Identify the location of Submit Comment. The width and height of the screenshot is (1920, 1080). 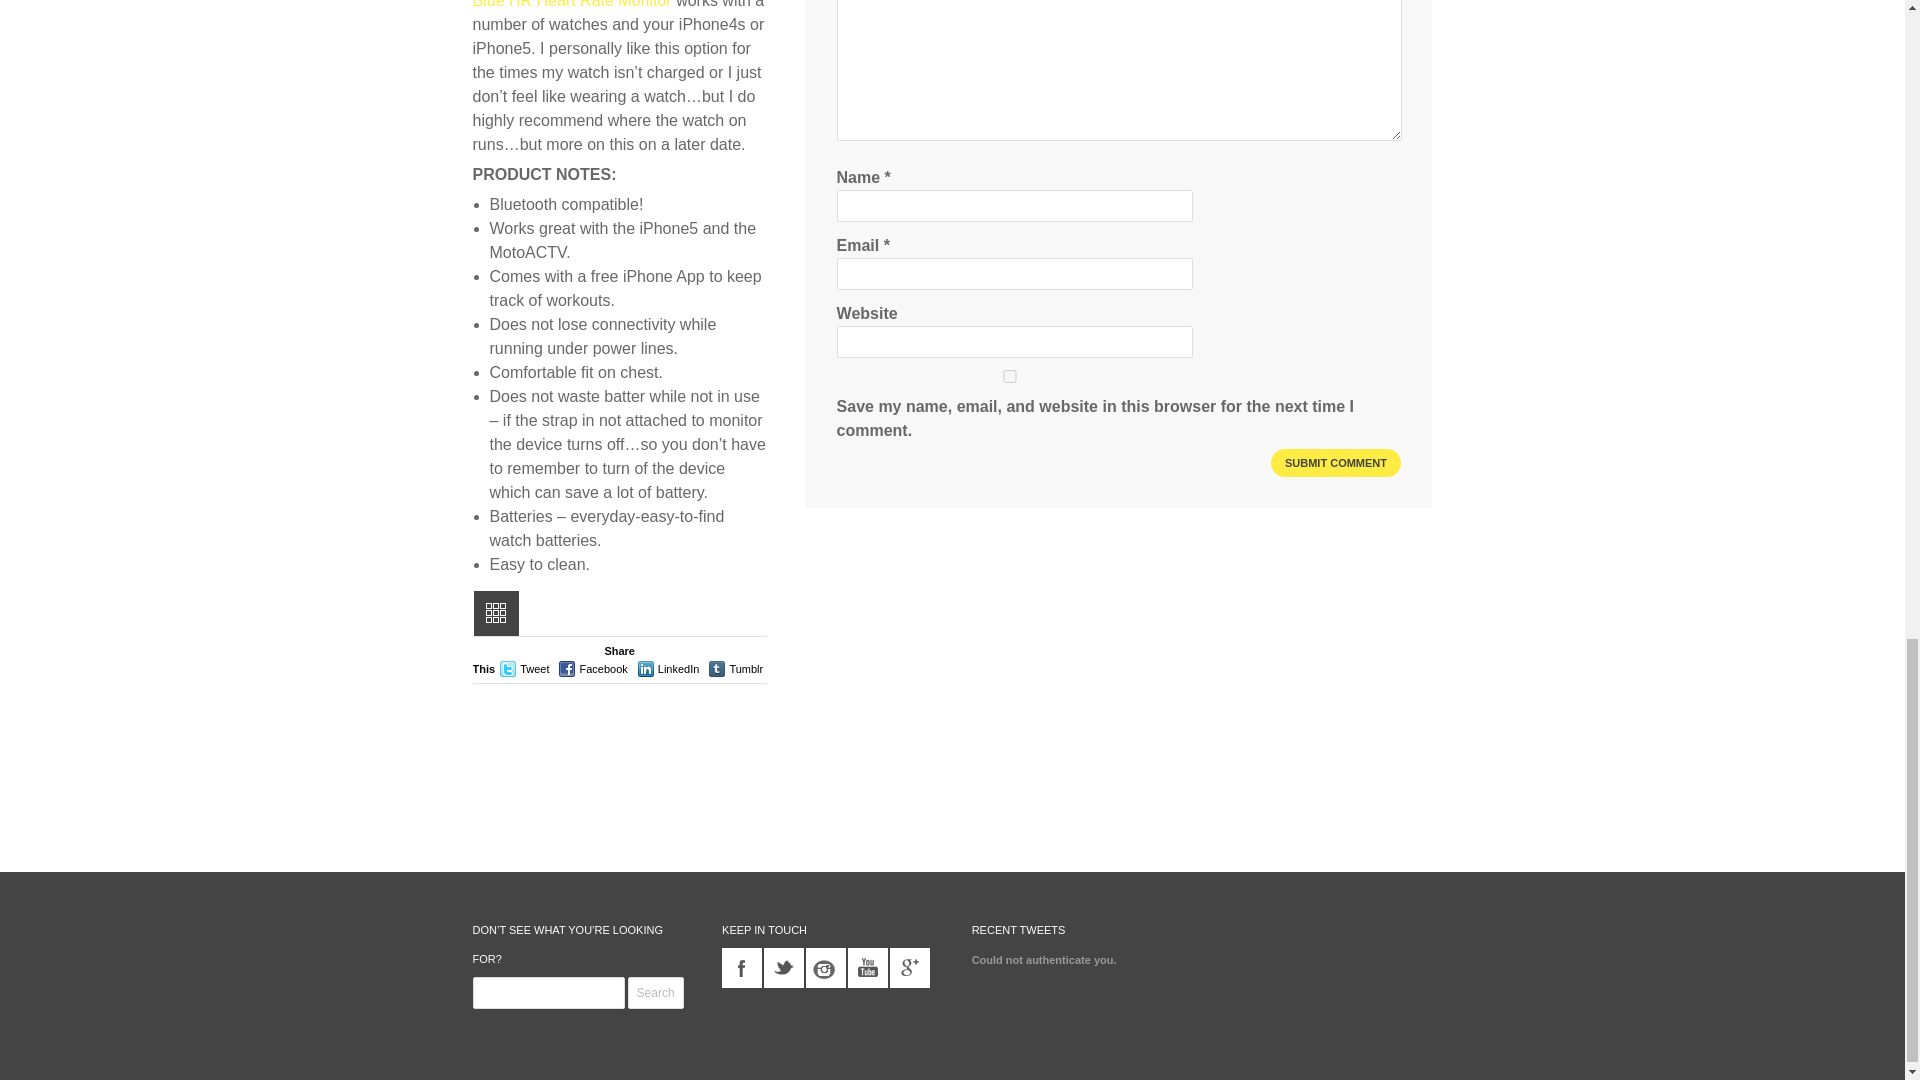
(1336, 463).